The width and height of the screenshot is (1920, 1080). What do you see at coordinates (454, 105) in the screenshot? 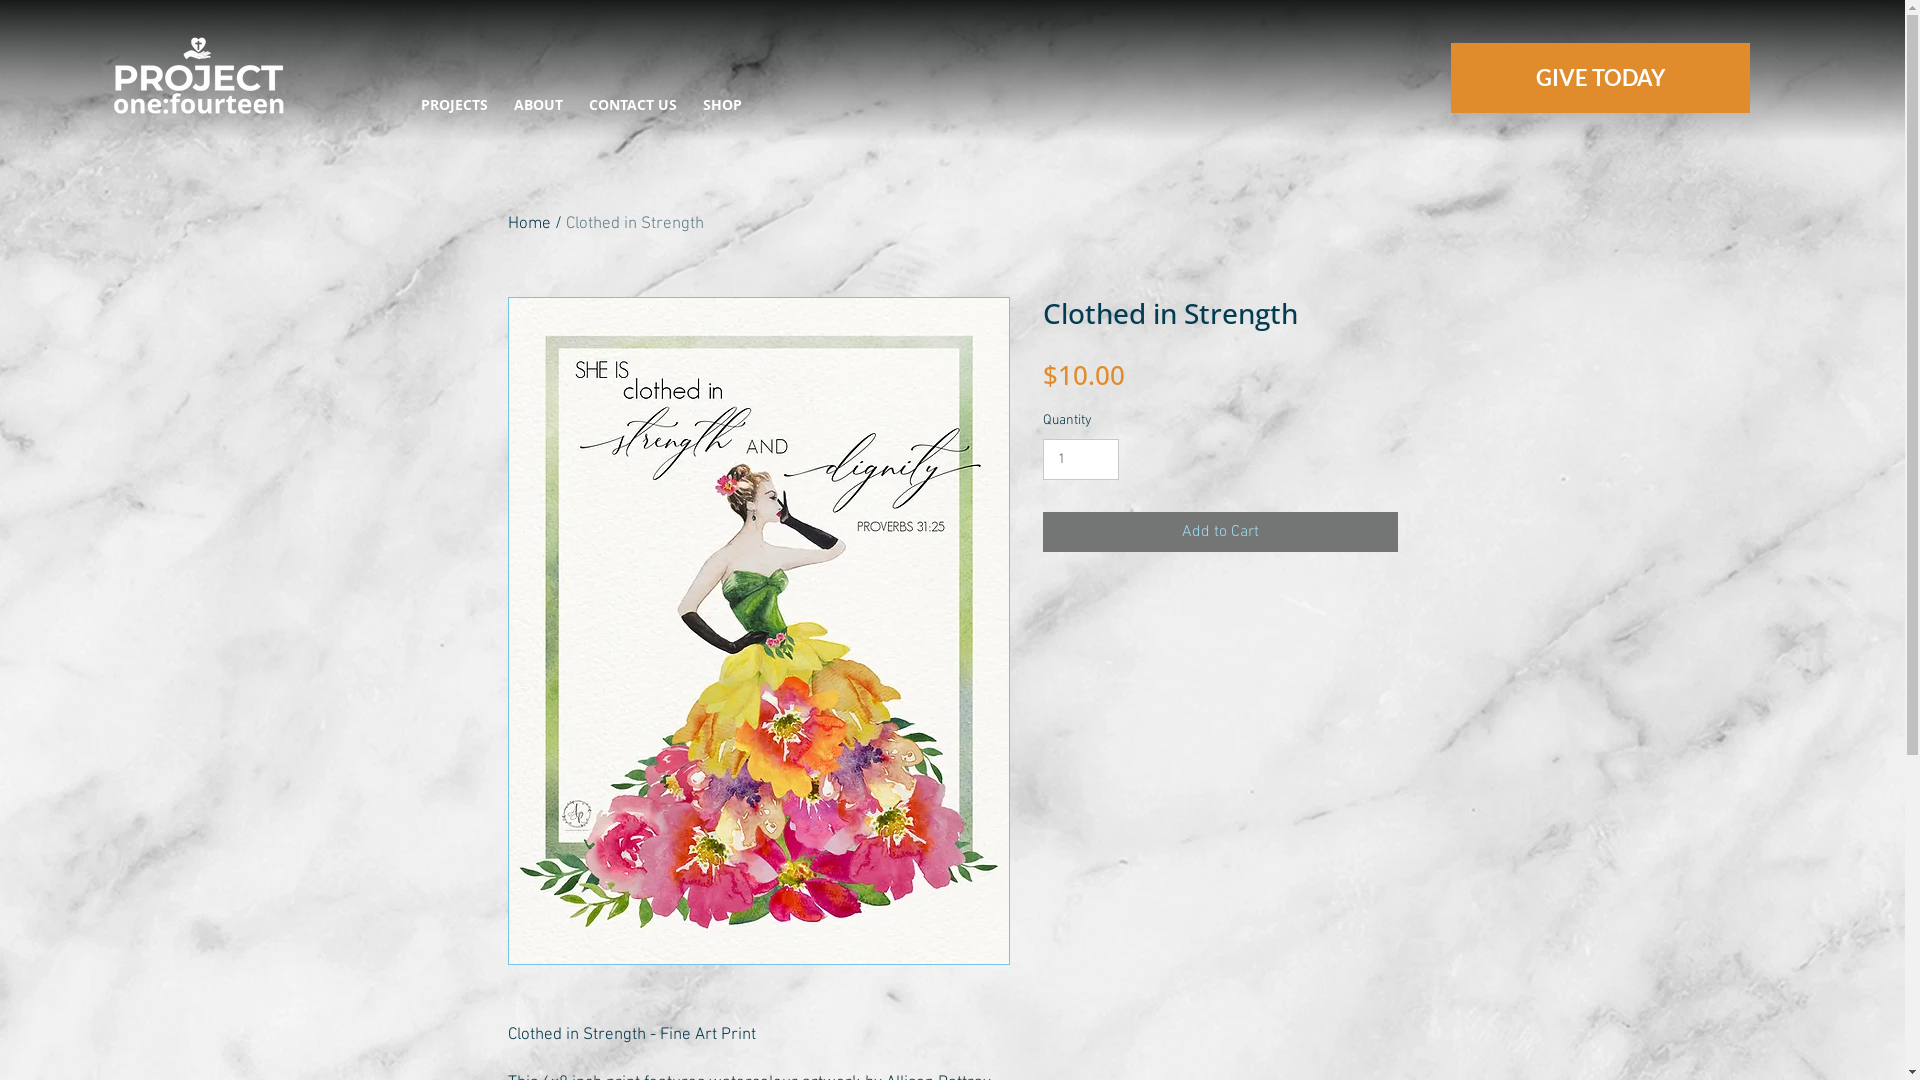
I see `PROJECTS` at bounding box center [454, 105].